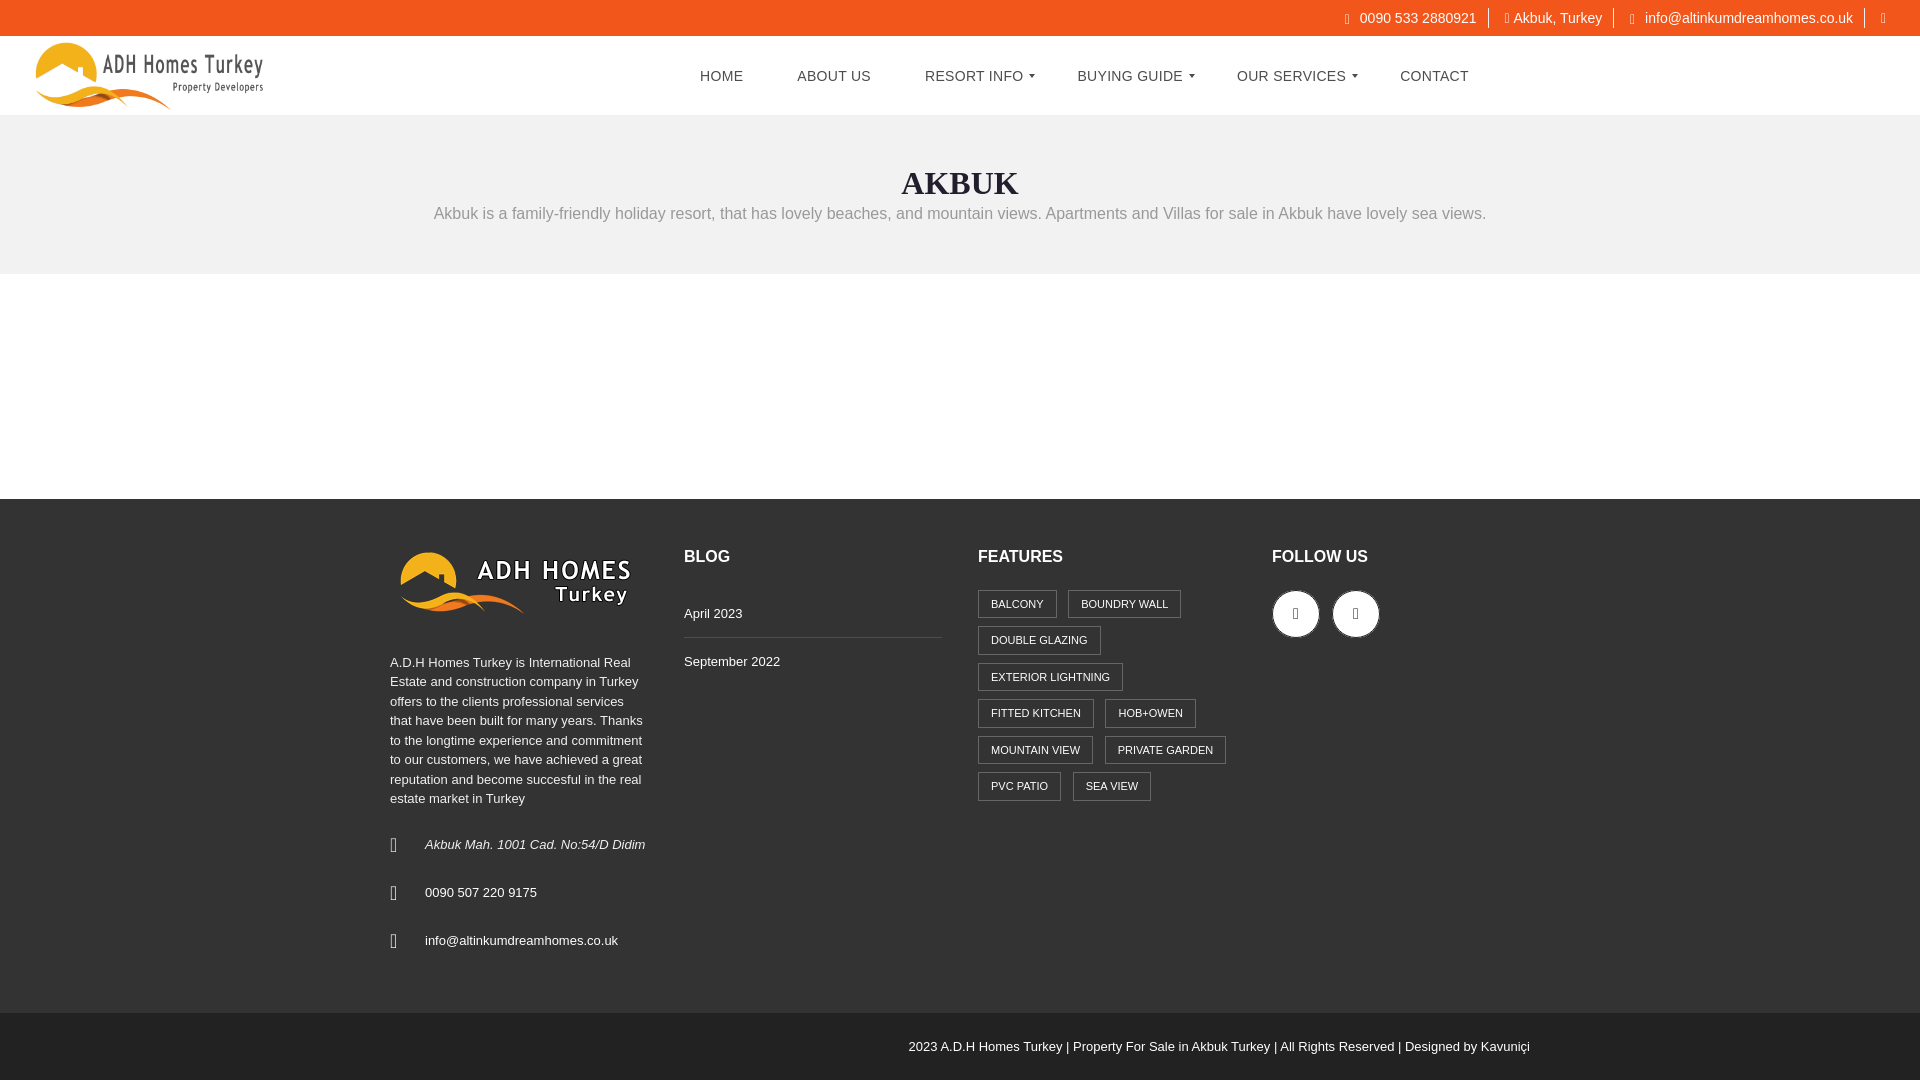  Describe the element at coordinates (1124, 604) in the screenshot. I see `BOUNDRY WALL` at that location.